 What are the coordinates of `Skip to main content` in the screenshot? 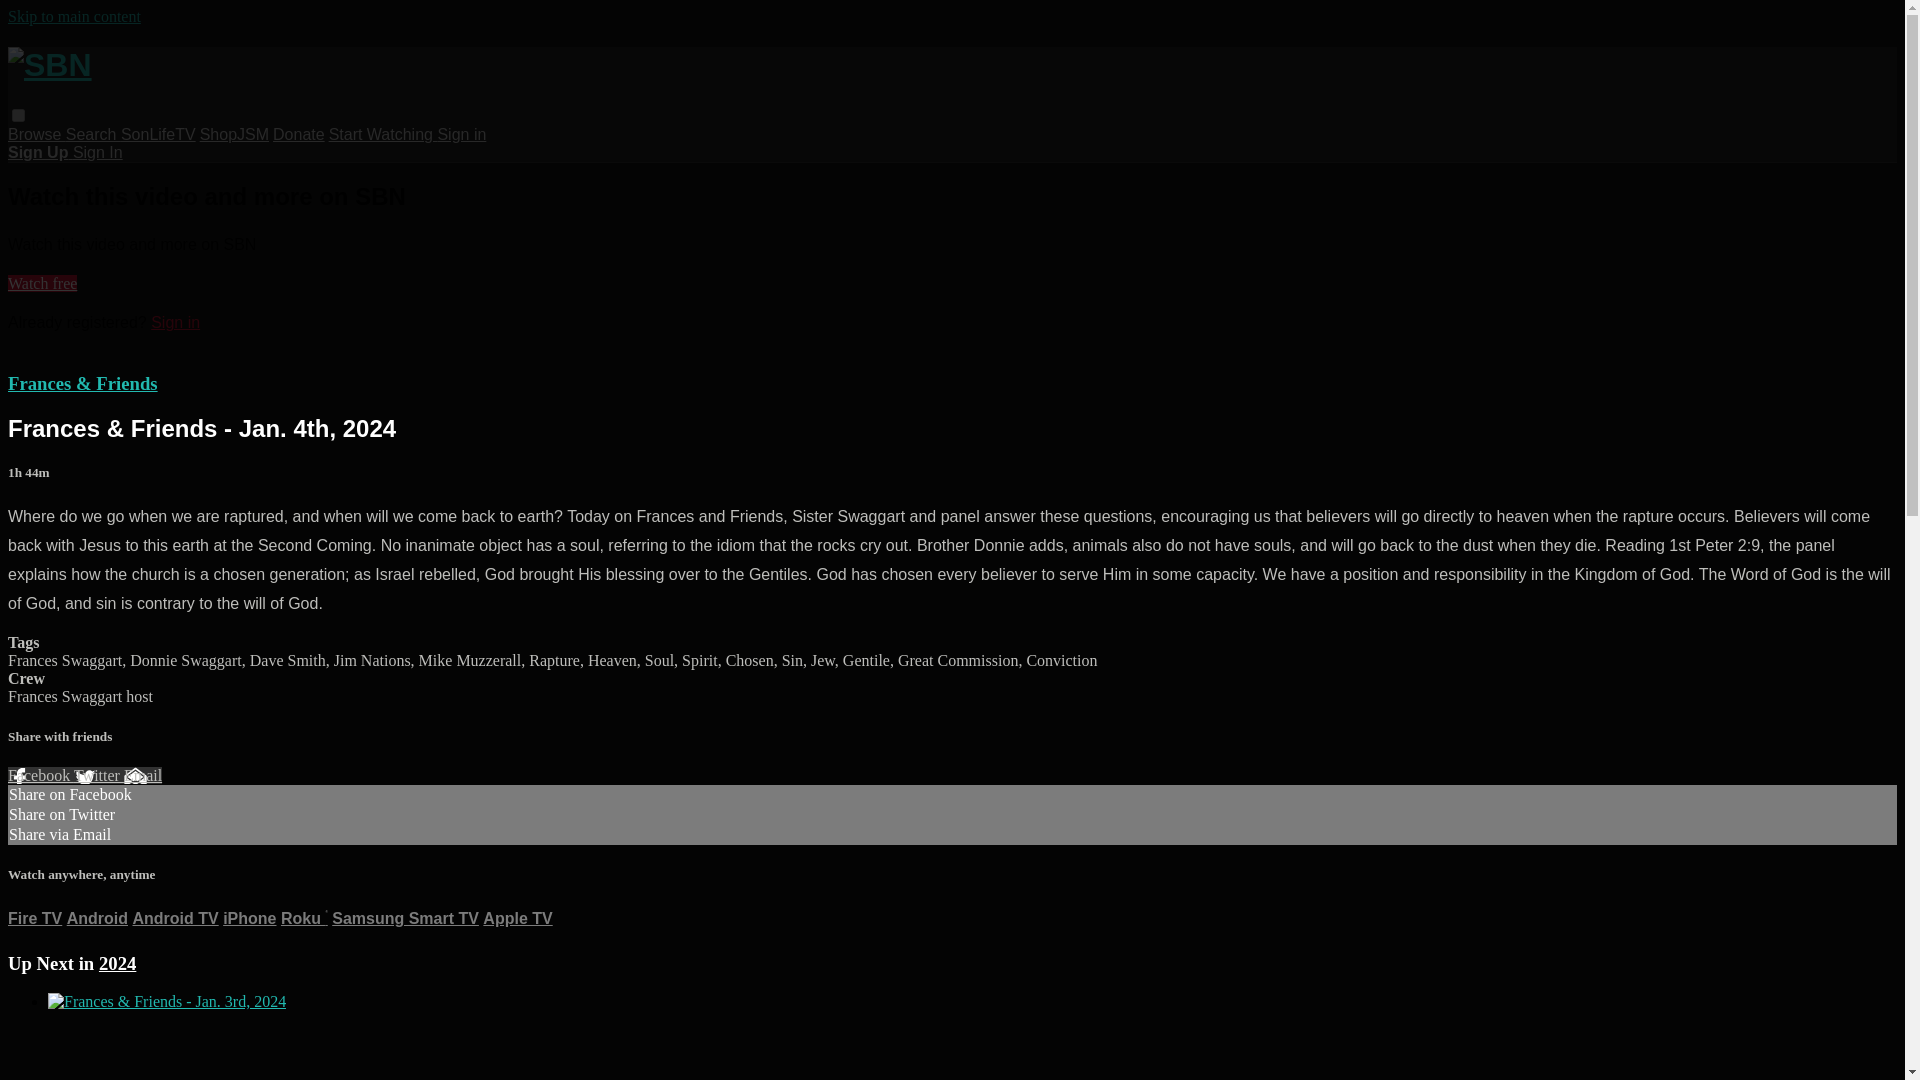 It's located at (74, 16).